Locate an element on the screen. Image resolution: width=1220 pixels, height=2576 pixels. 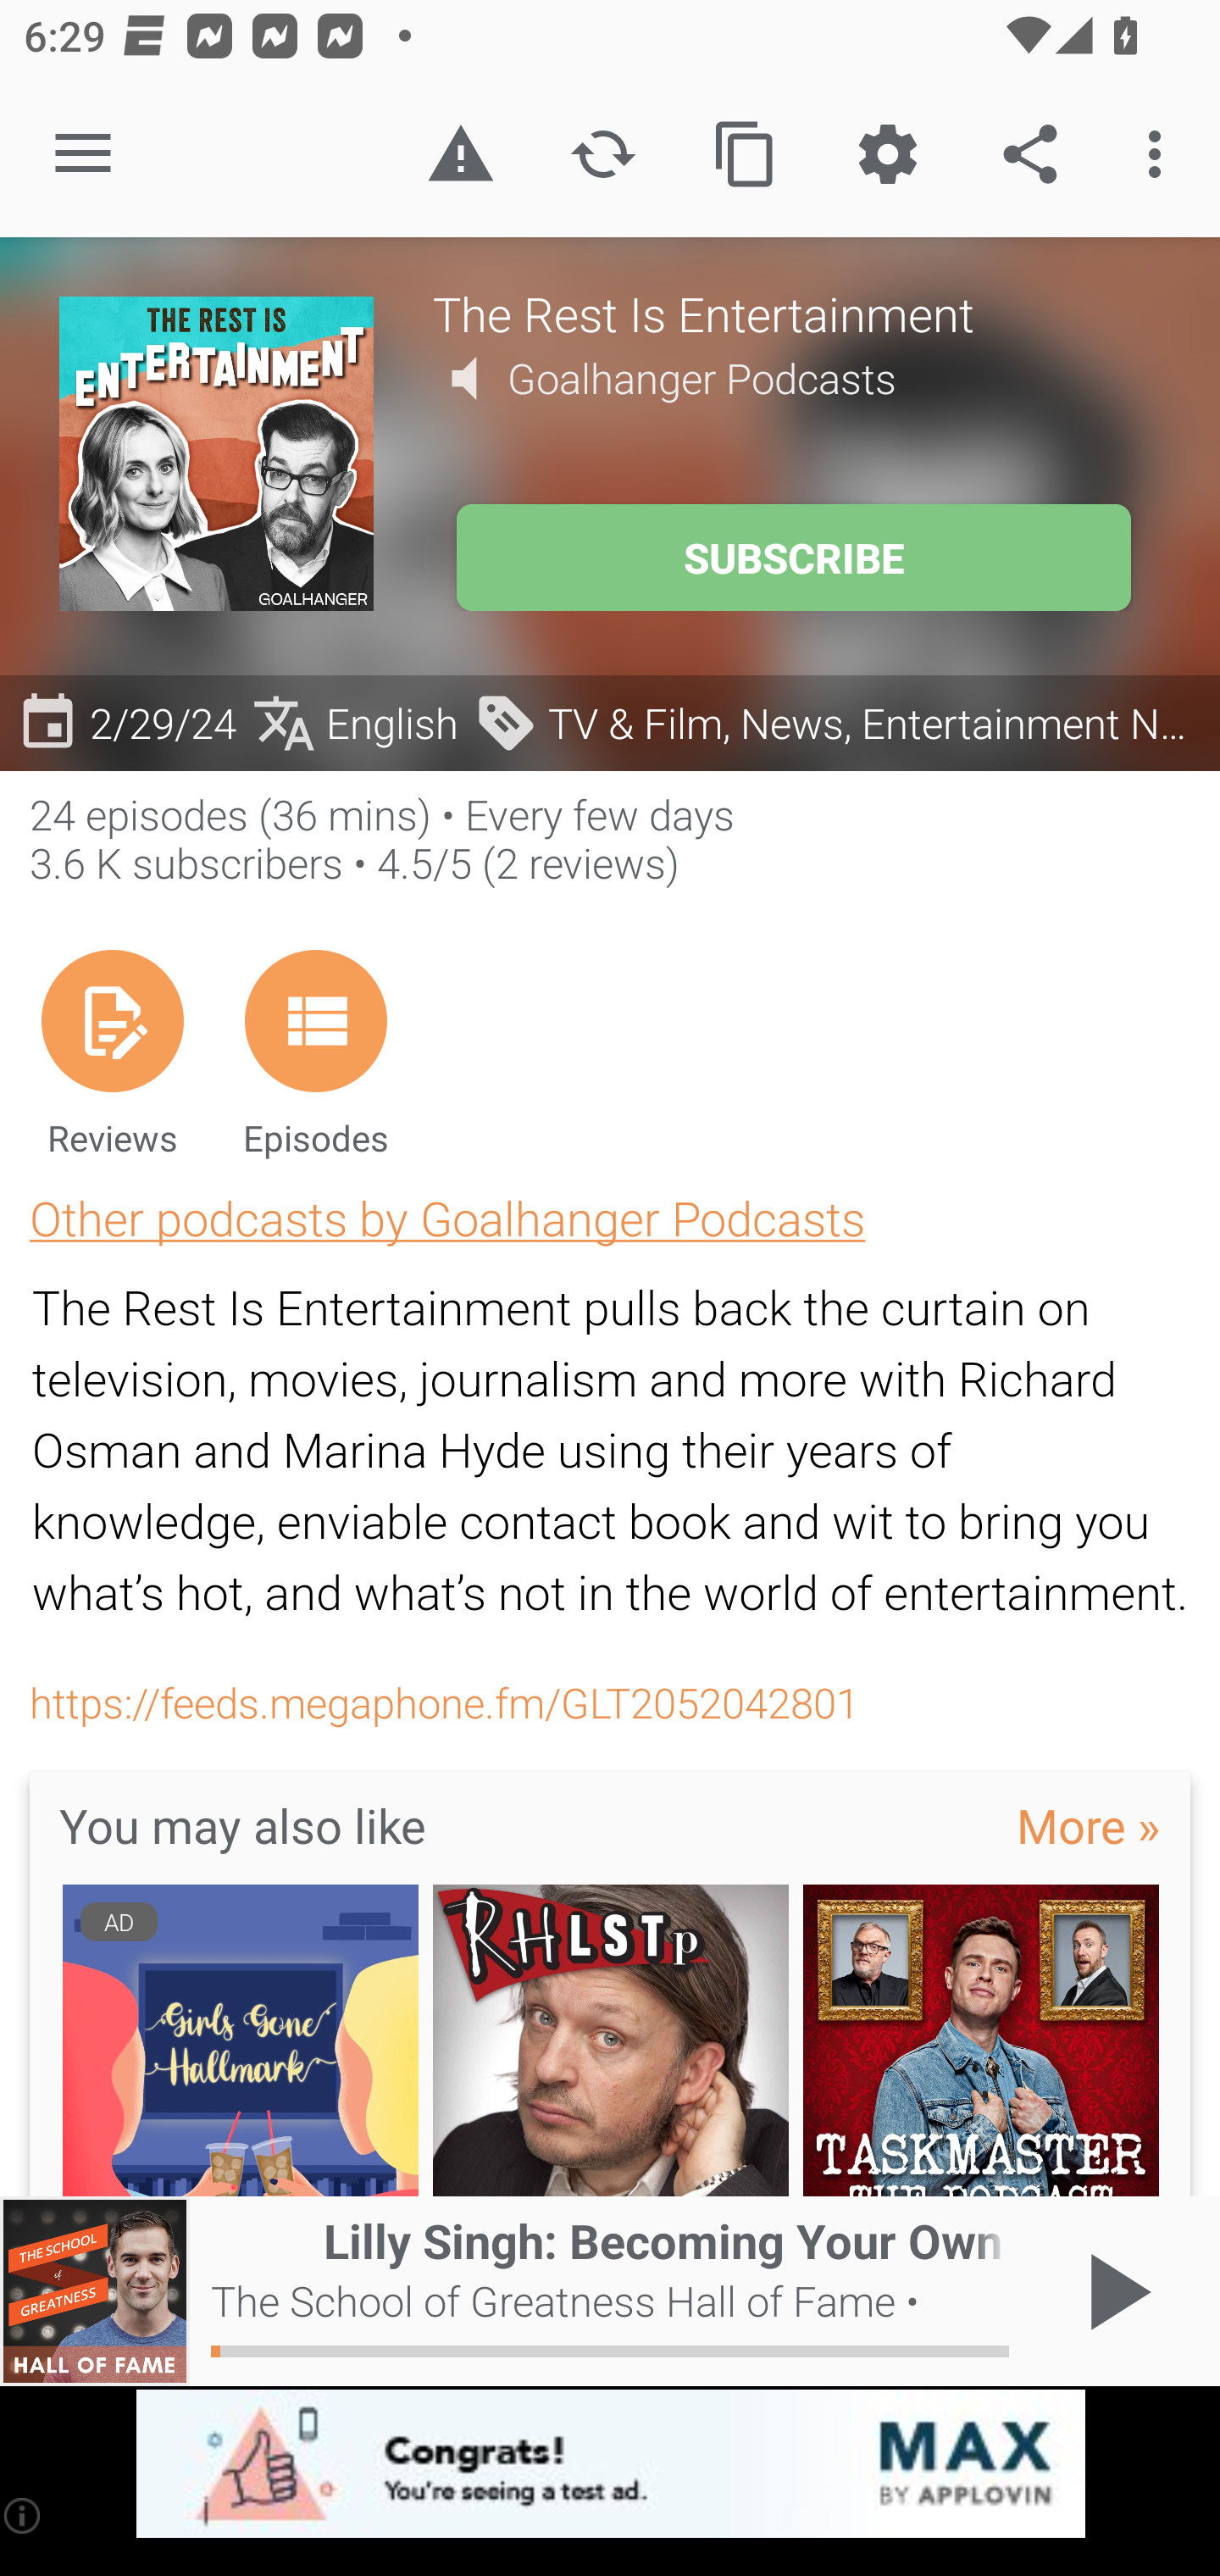
Goalhanger Podcasts is located at coordinates (701, 378).